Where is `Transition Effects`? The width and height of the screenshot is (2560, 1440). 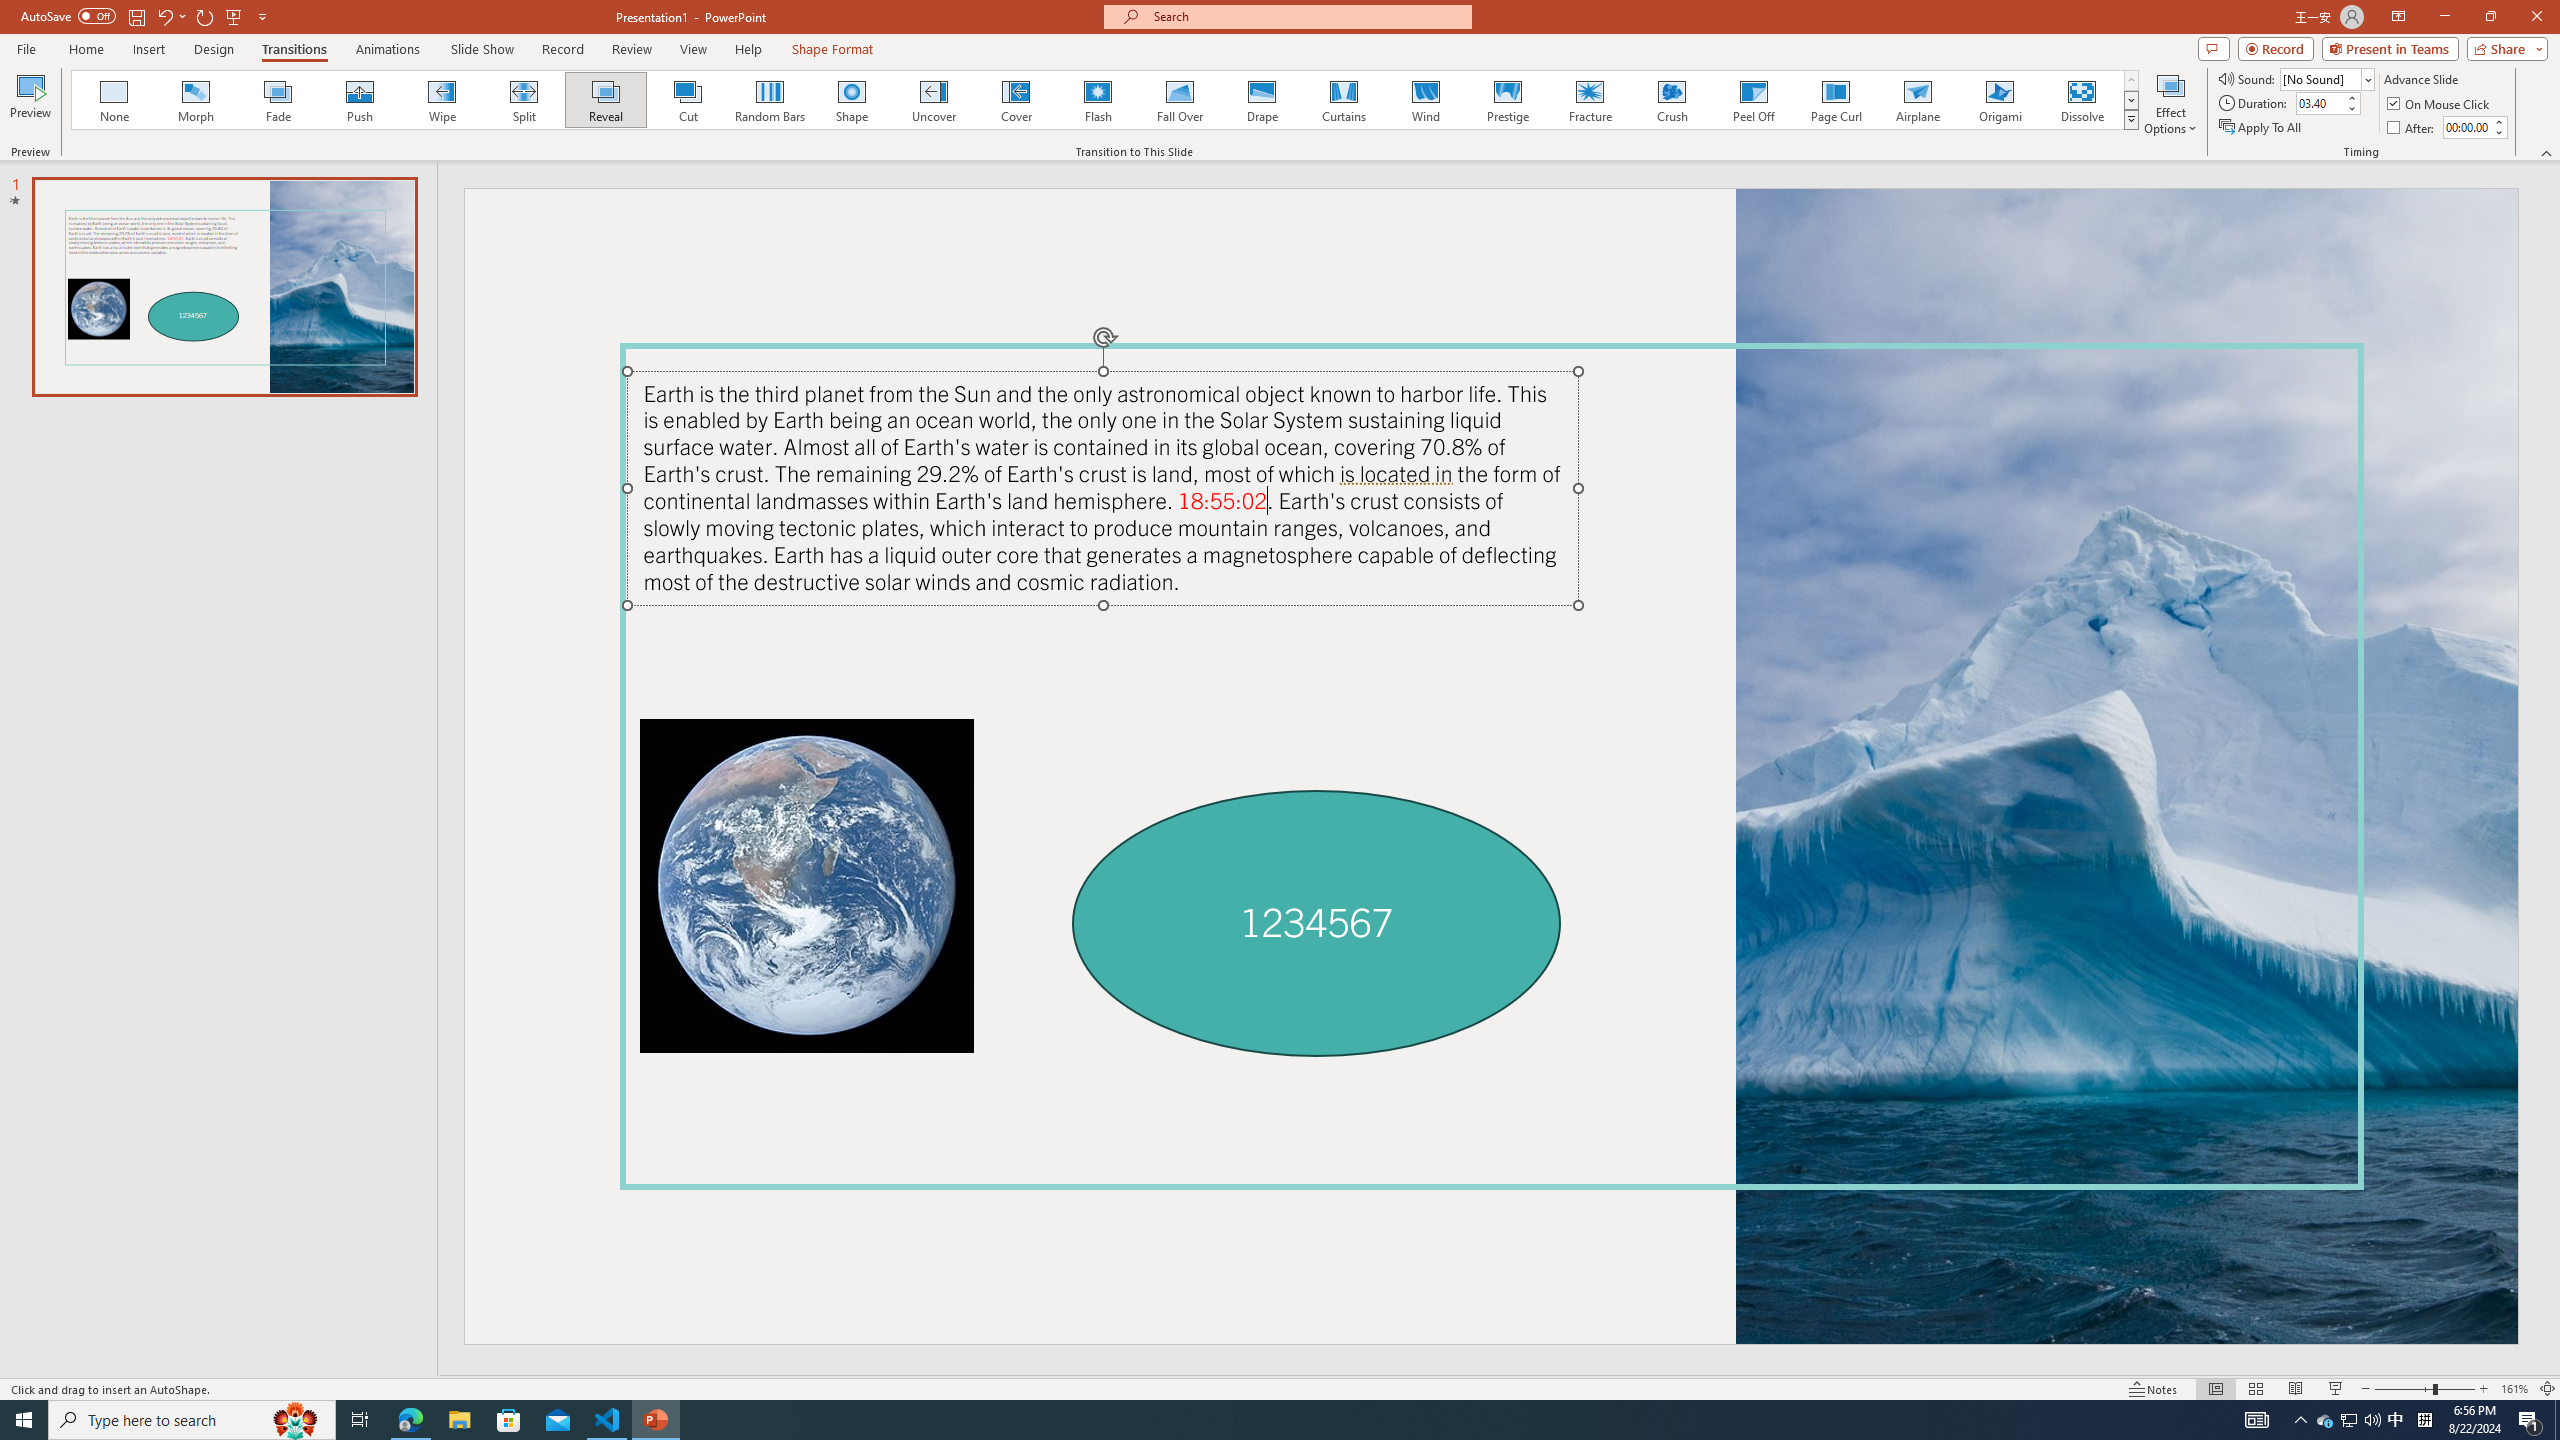 Transition Effects is located at coordinates (2132, 119).